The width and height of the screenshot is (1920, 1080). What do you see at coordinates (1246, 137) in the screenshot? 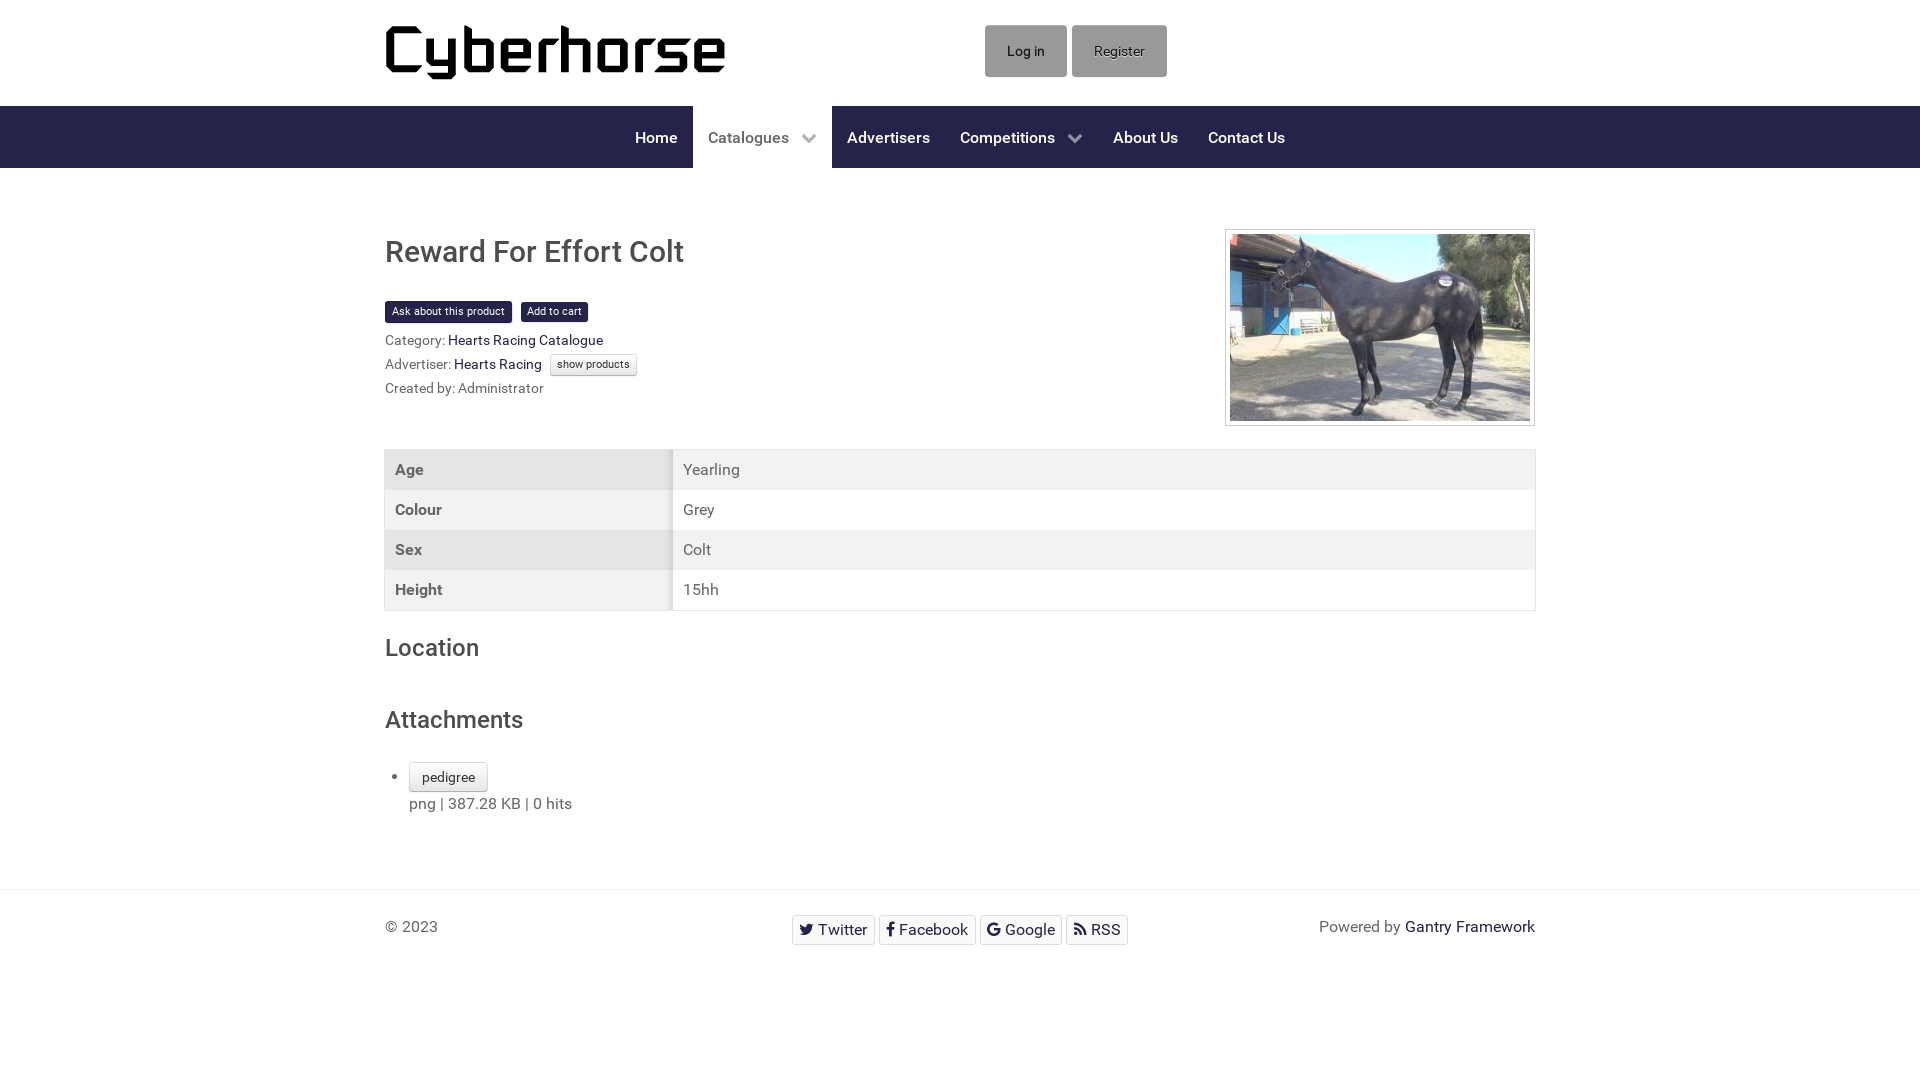
I see `Contact Us` at bounding box center [1246, 137].